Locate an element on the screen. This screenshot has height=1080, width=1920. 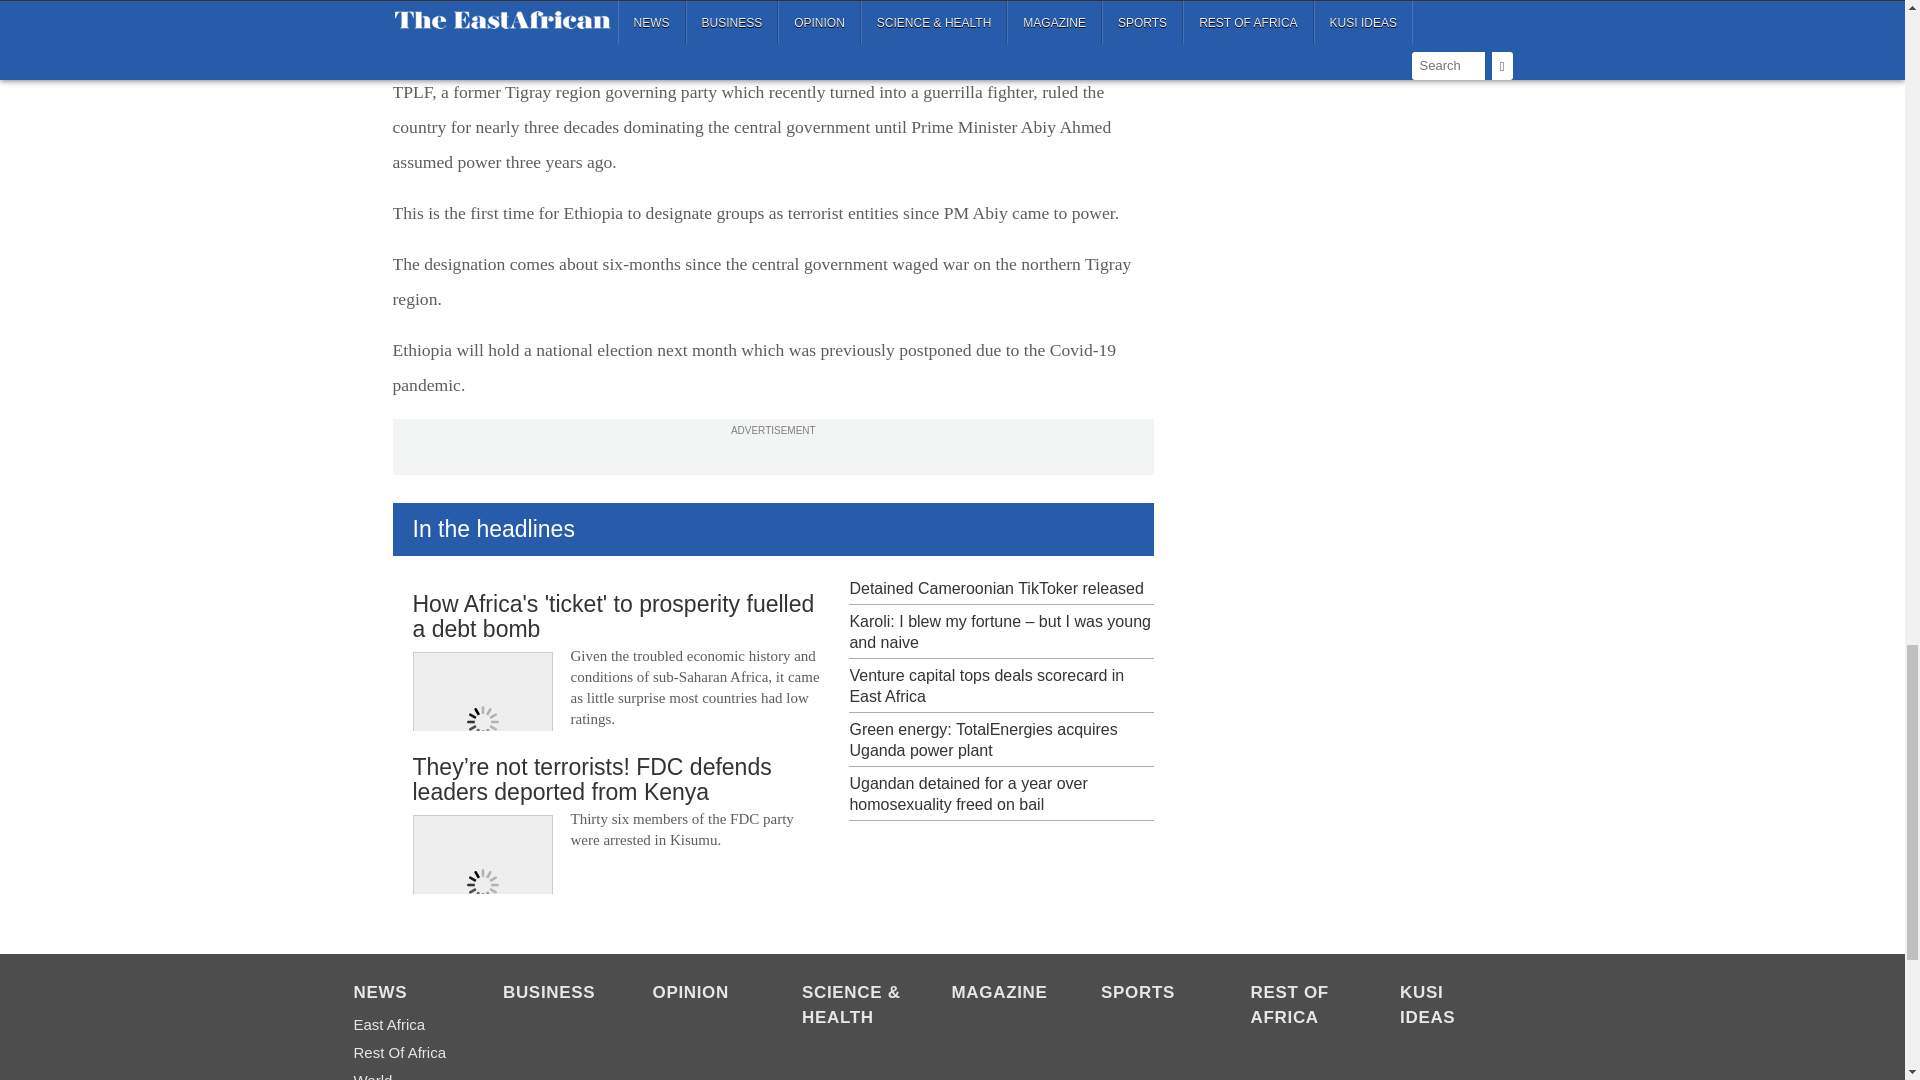
Rest of Africa is located at coordinates (1302, 1006).